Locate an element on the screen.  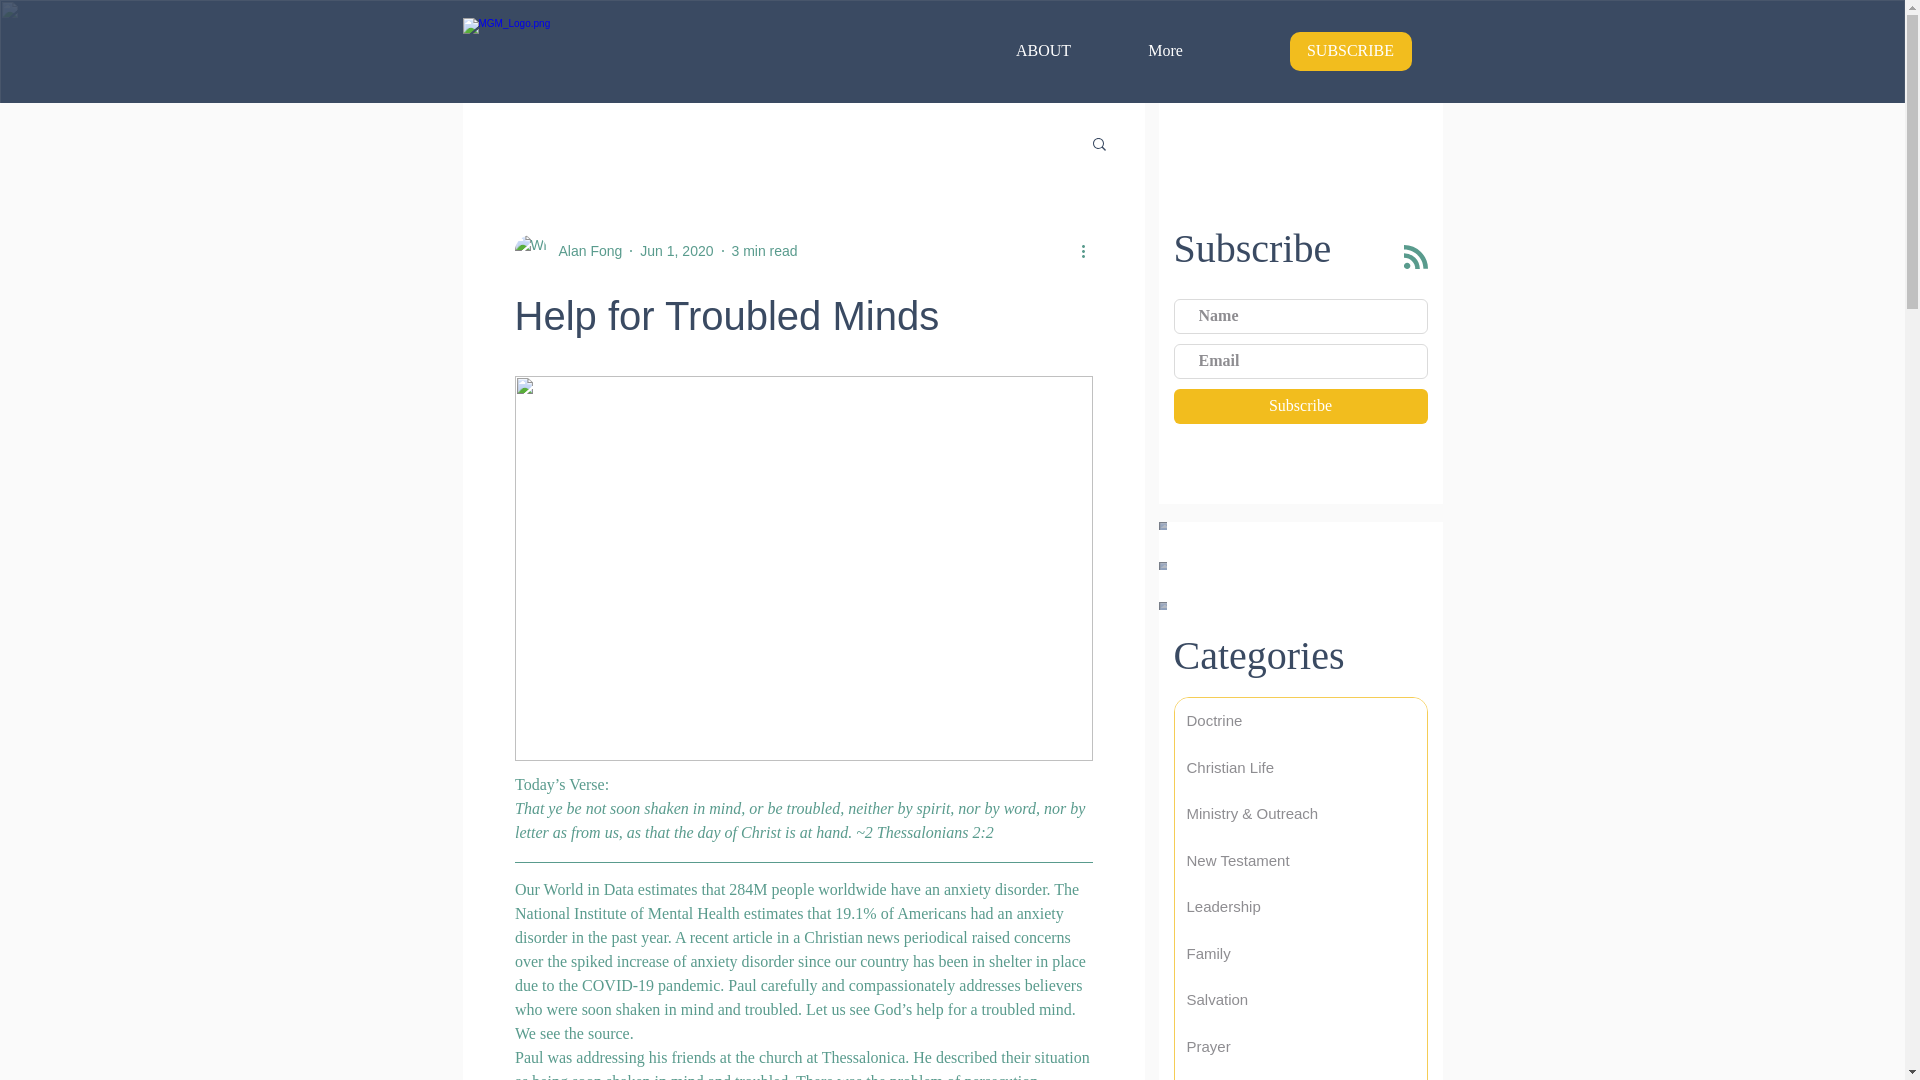
Family is located at coordinates (1300, 953).